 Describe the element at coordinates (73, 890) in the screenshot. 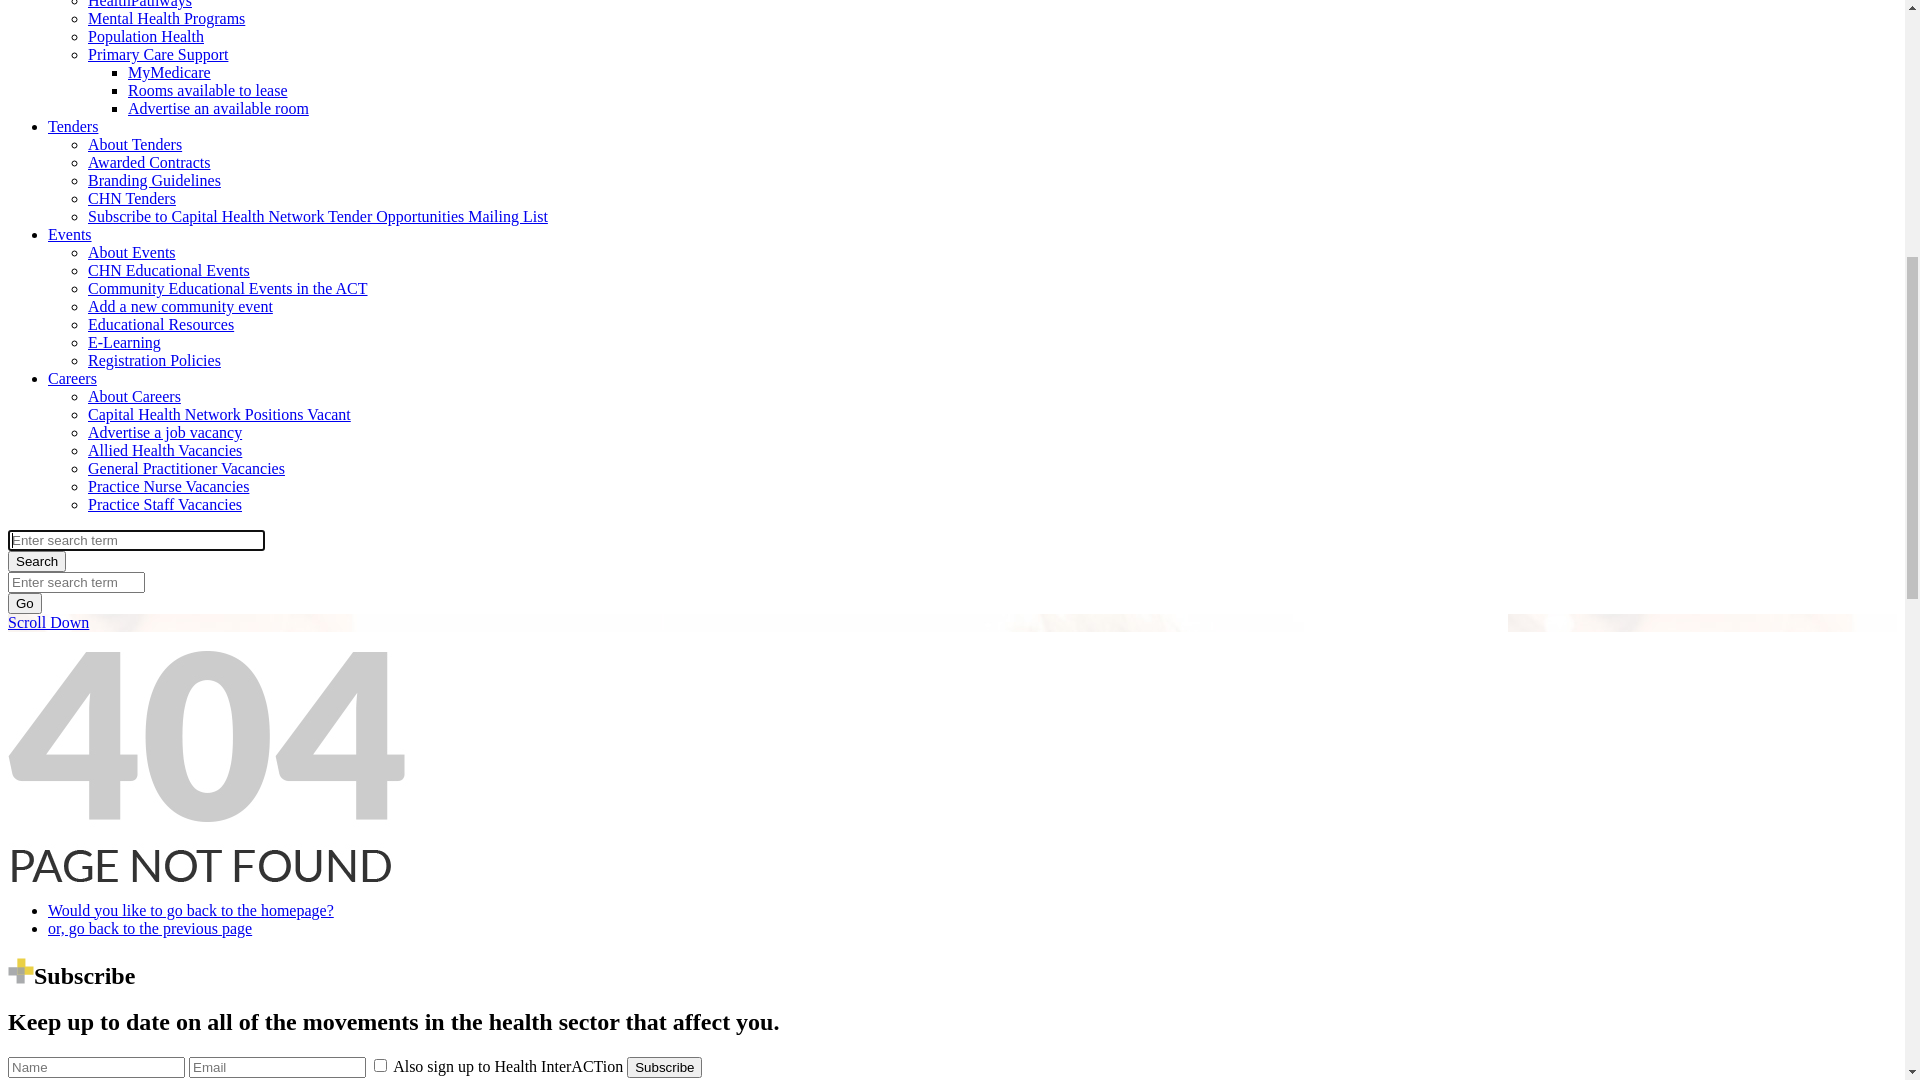

I see `Tenders` at that location.